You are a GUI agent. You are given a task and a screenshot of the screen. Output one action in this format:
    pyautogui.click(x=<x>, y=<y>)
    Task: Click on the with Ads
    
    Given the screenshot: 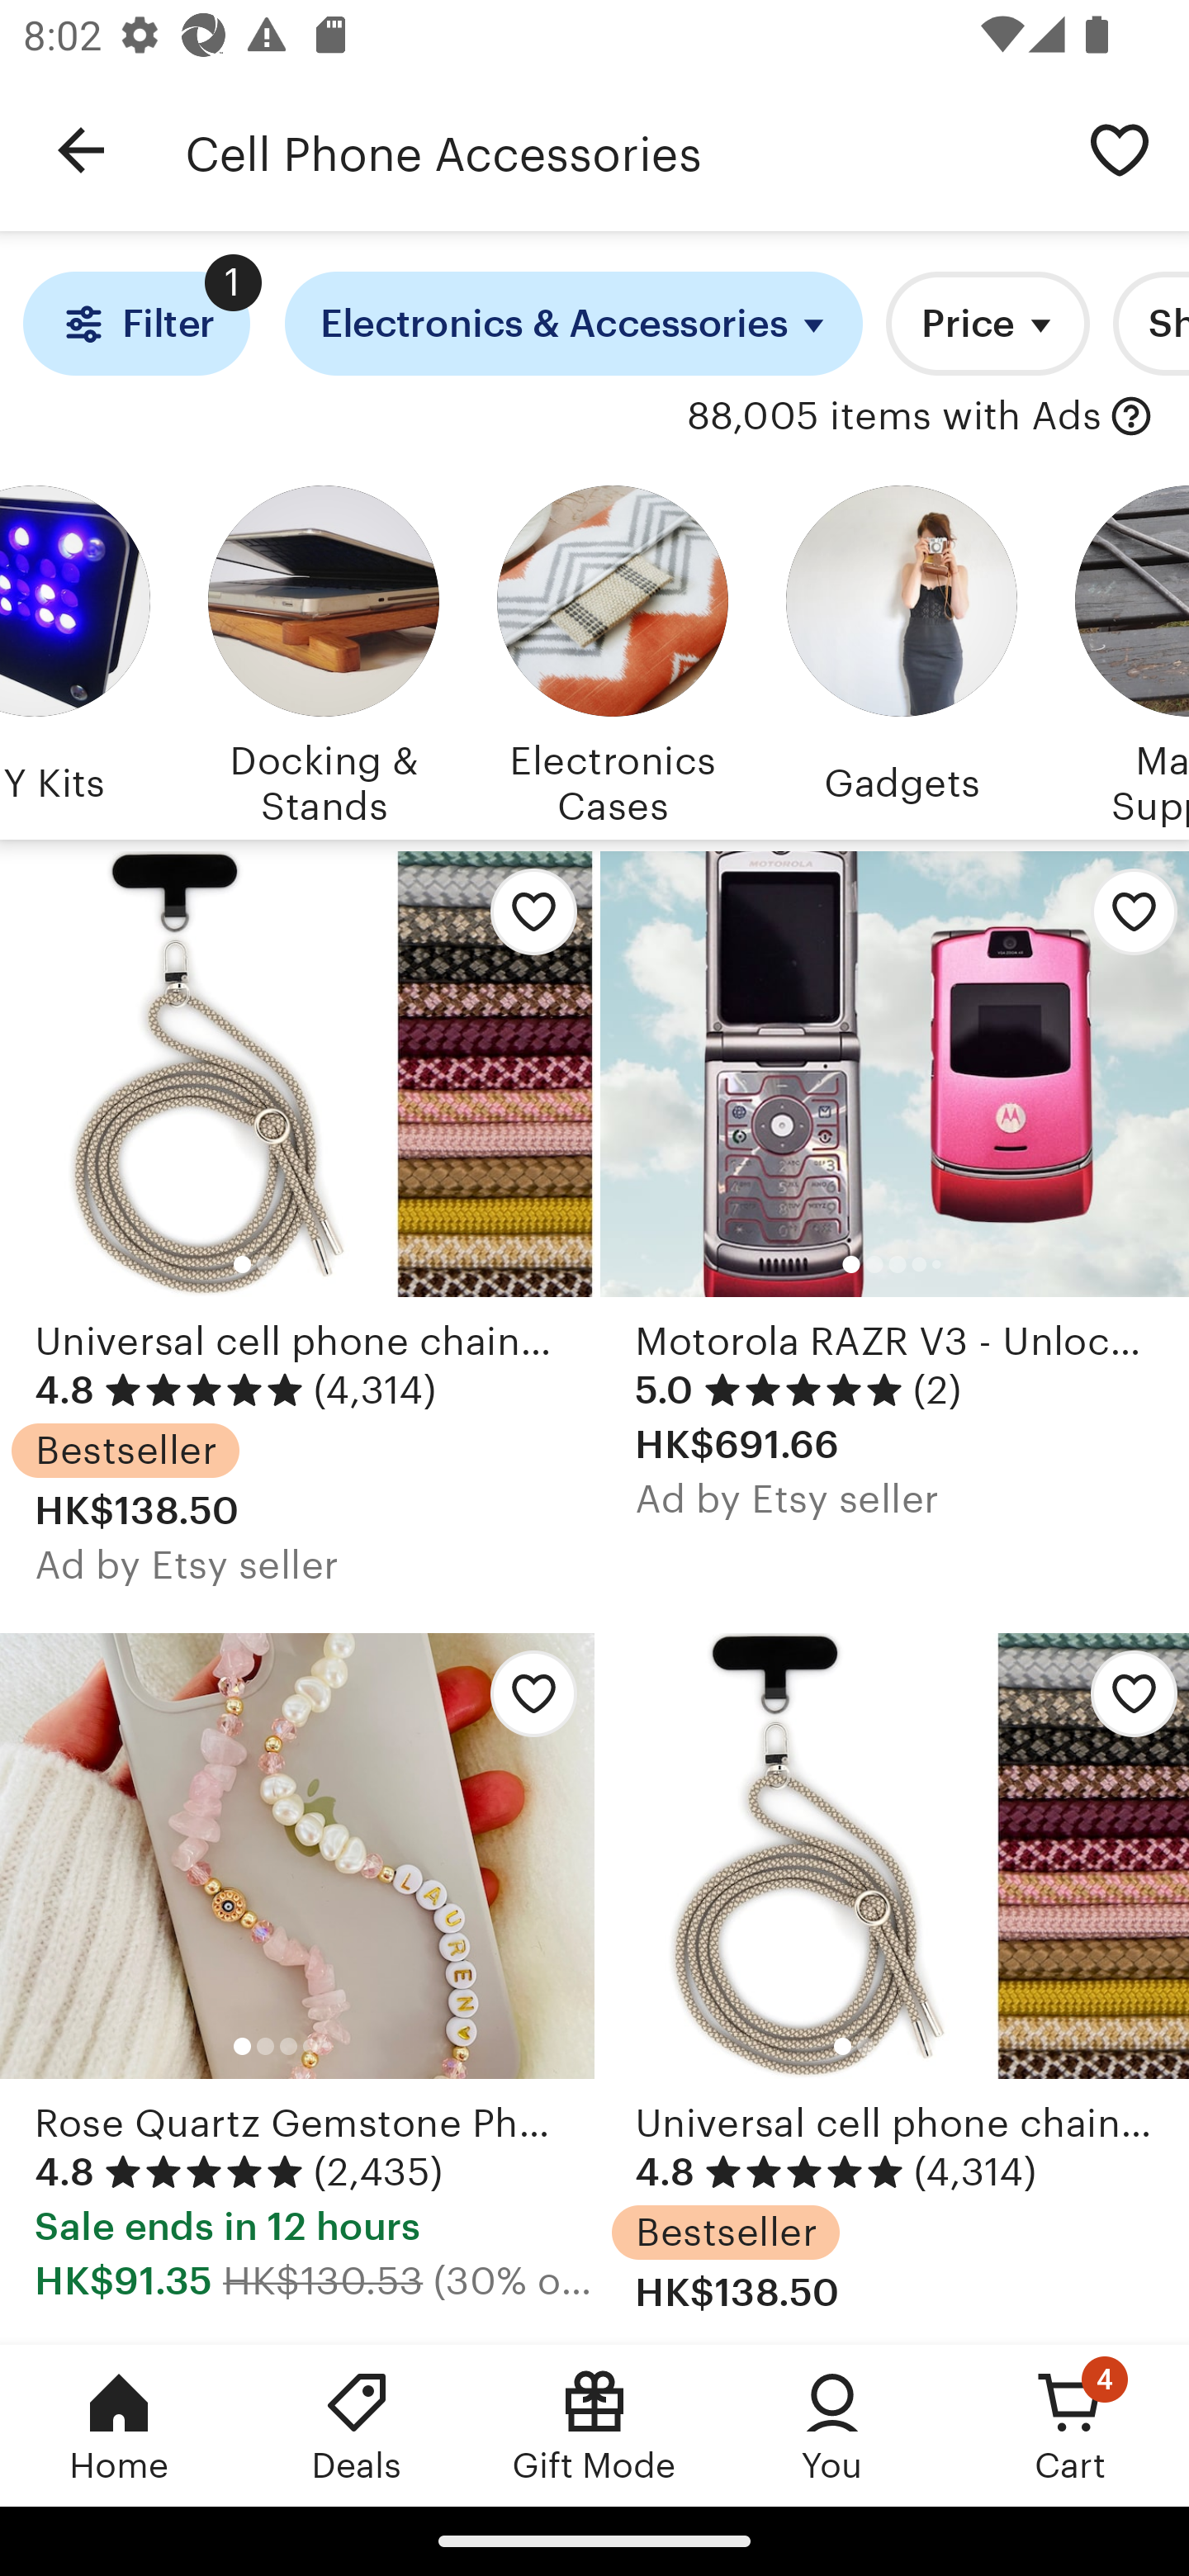 What is the action you would take?
    pyautogui.click(x=1131, y=417)
    